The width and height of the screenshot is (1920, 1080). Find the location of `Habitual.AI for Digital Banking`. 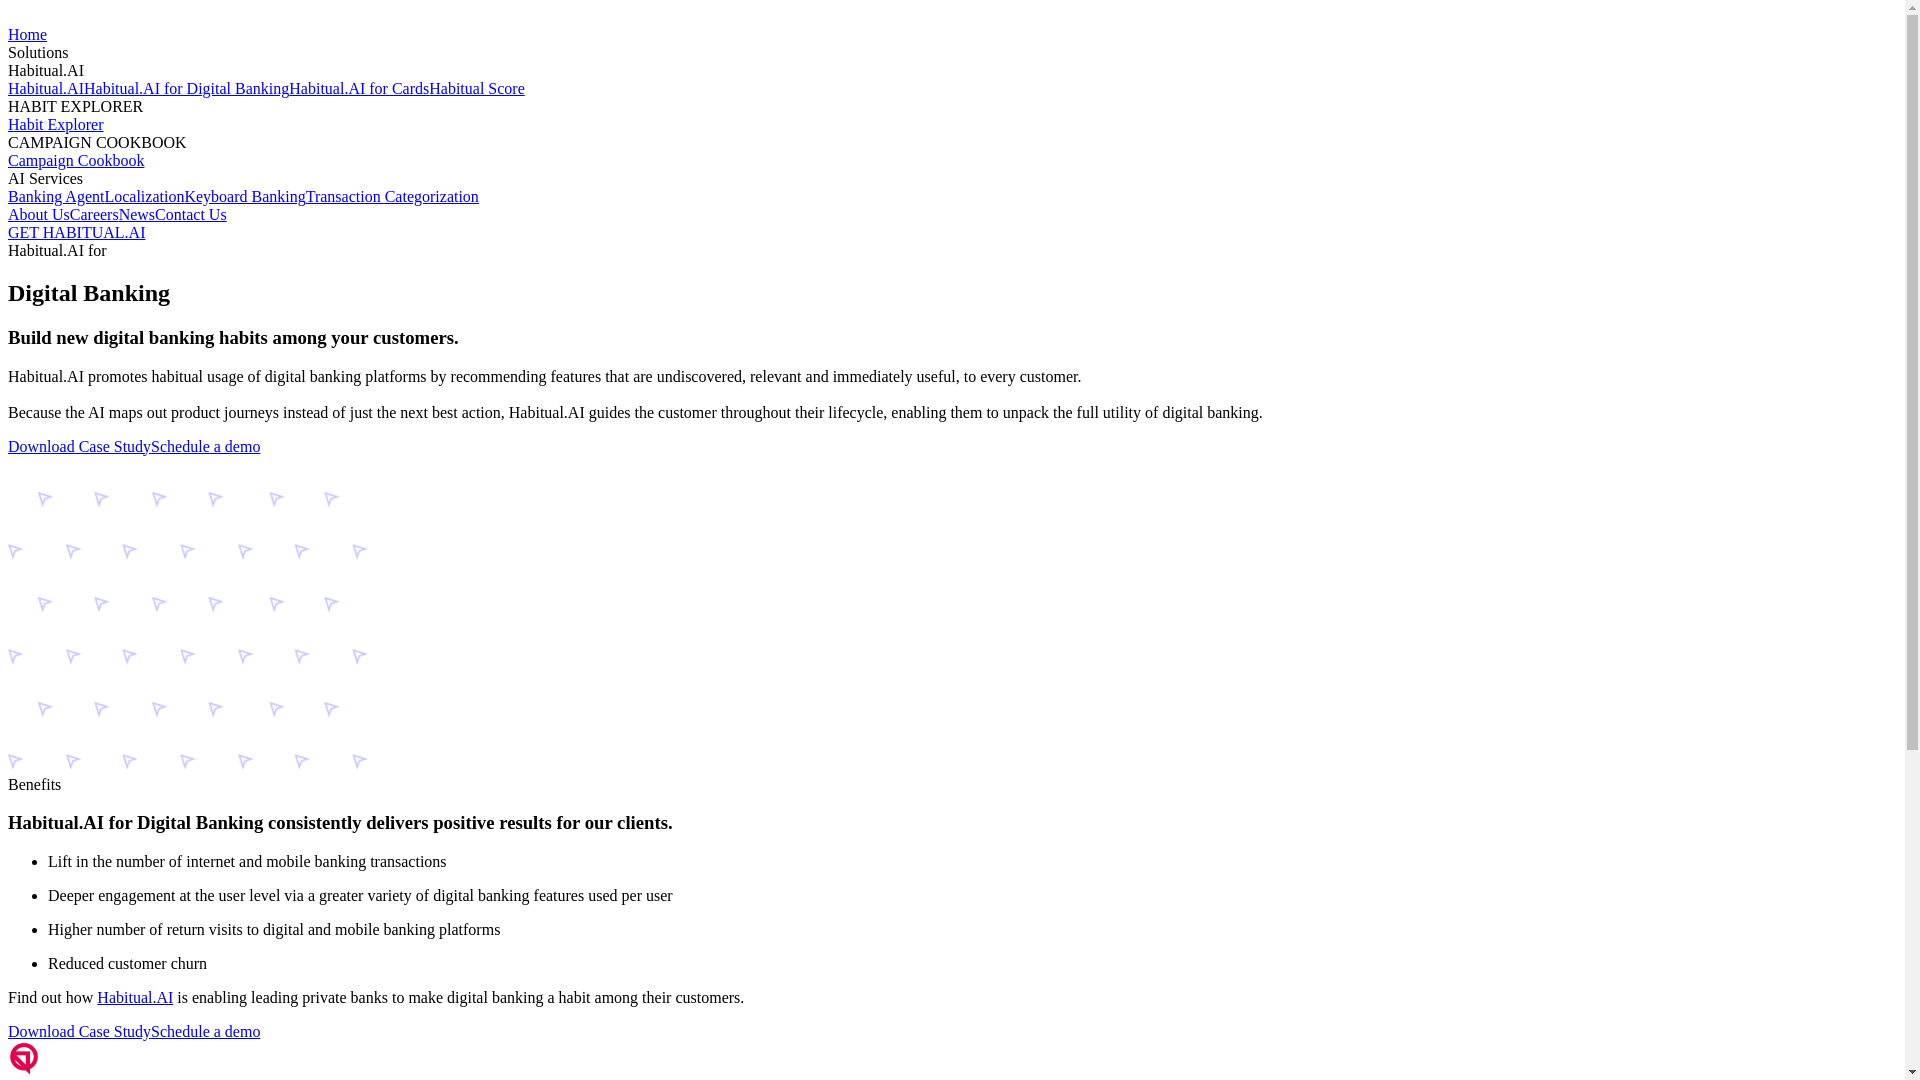

Habitual.AI for Digital Banking is located at coordinates (186, 88).